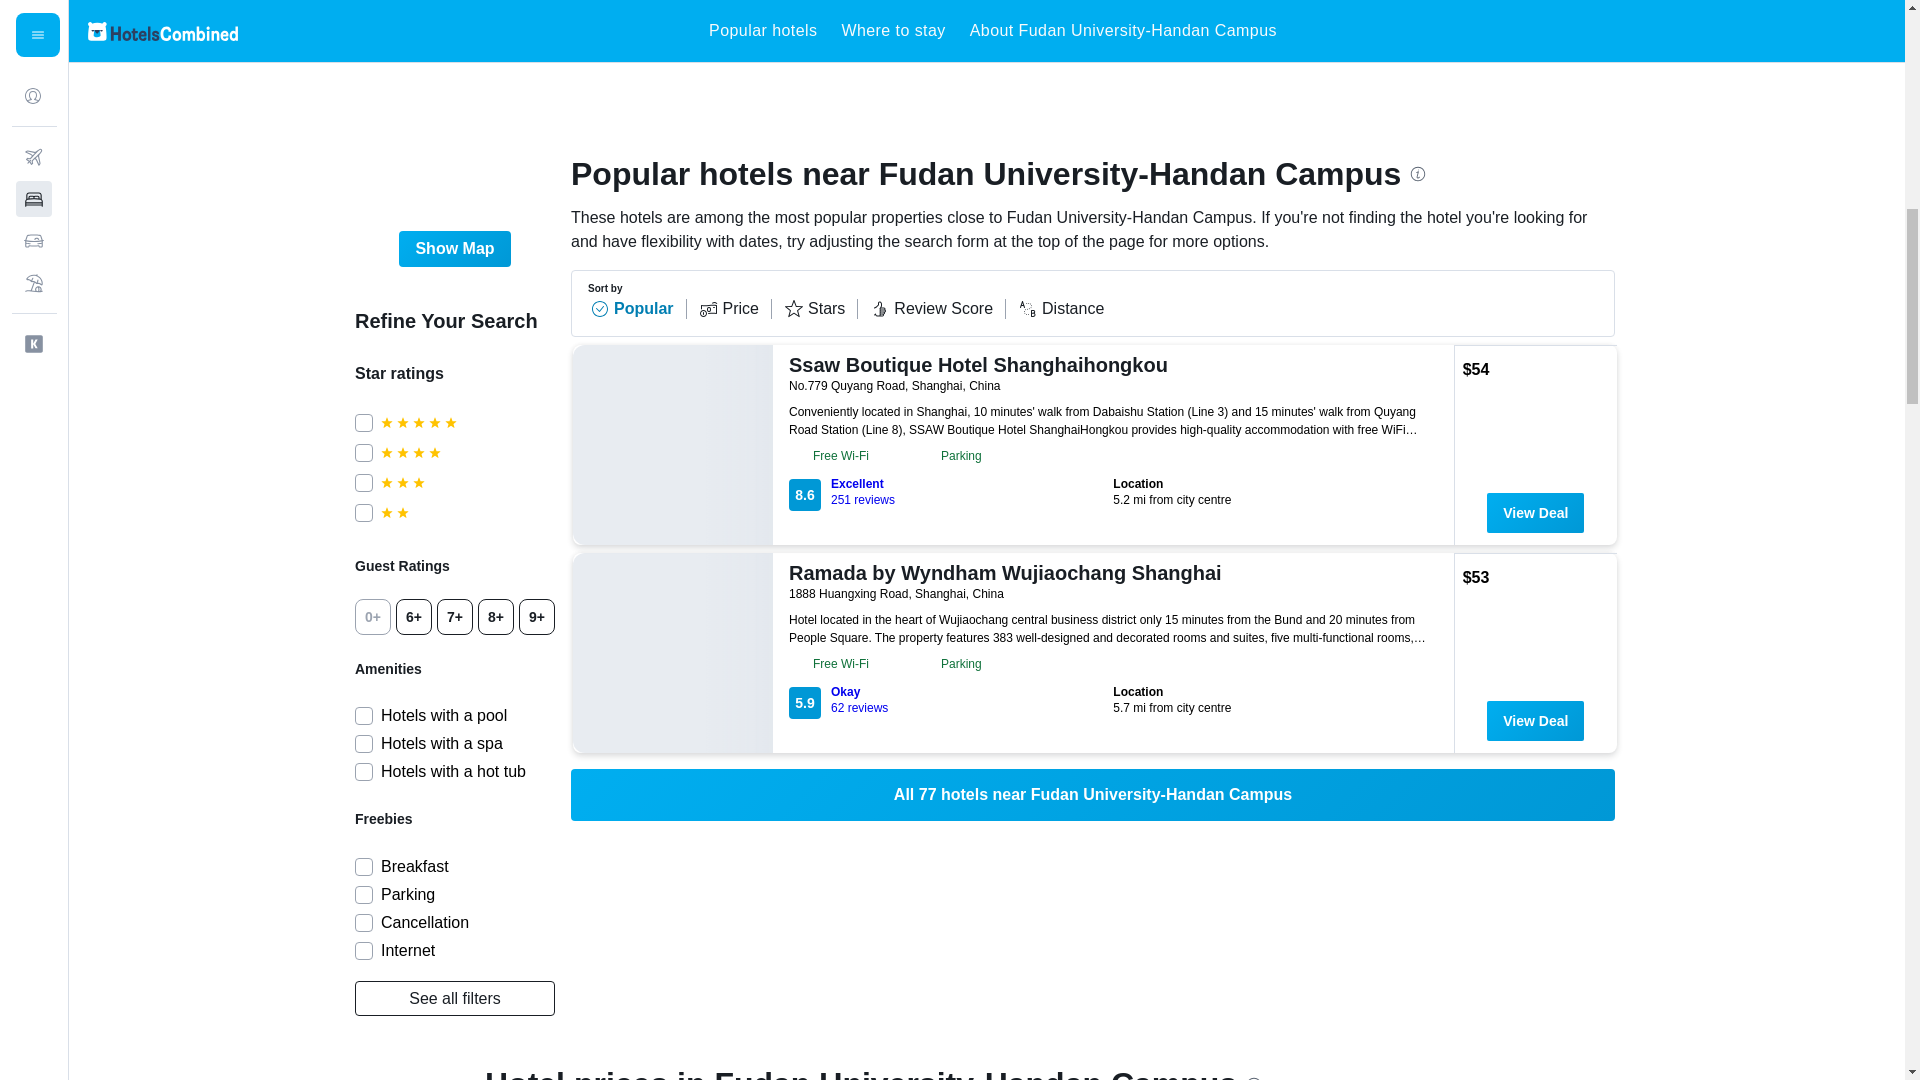 The image size is (1920, 1080). I want to click on Yangpu Hotels, so click(856, 29).